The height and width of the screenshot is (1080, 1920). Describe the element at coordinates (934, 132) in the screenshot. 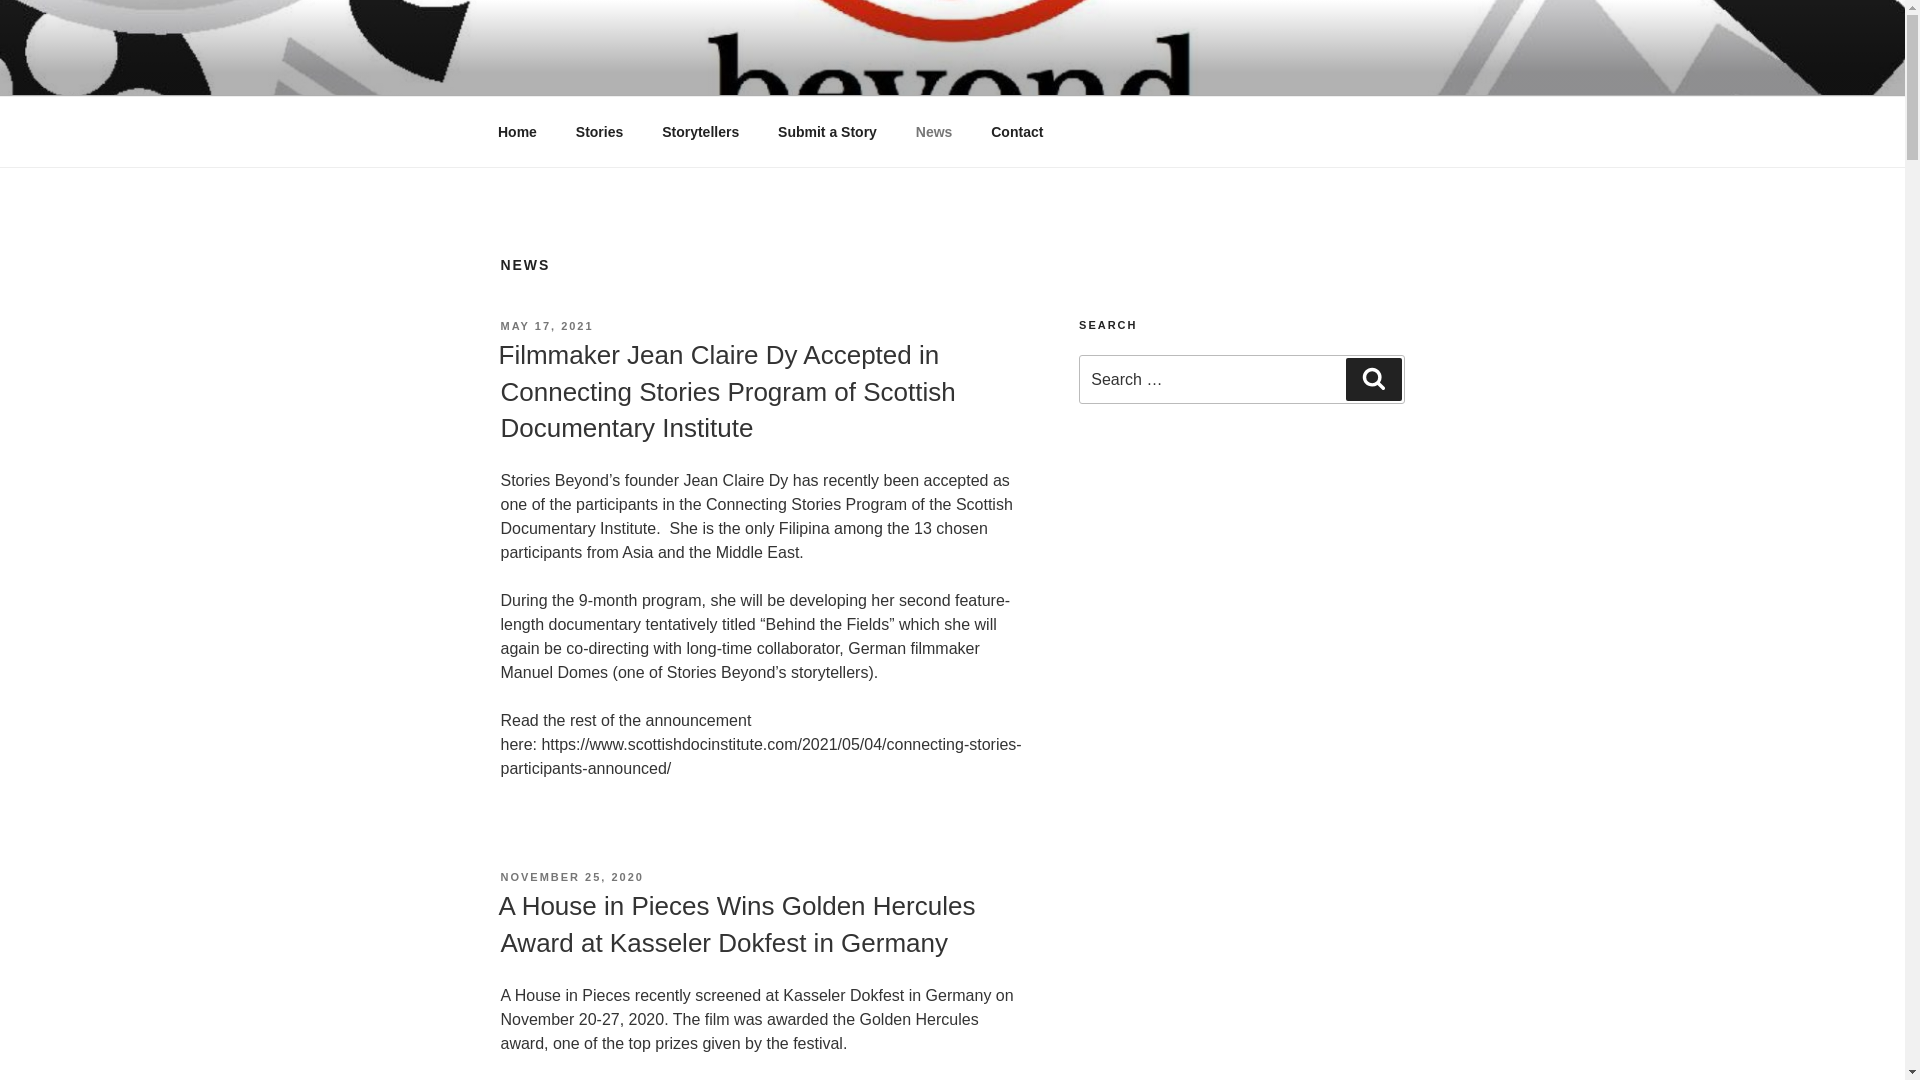

I see `News` at that location.